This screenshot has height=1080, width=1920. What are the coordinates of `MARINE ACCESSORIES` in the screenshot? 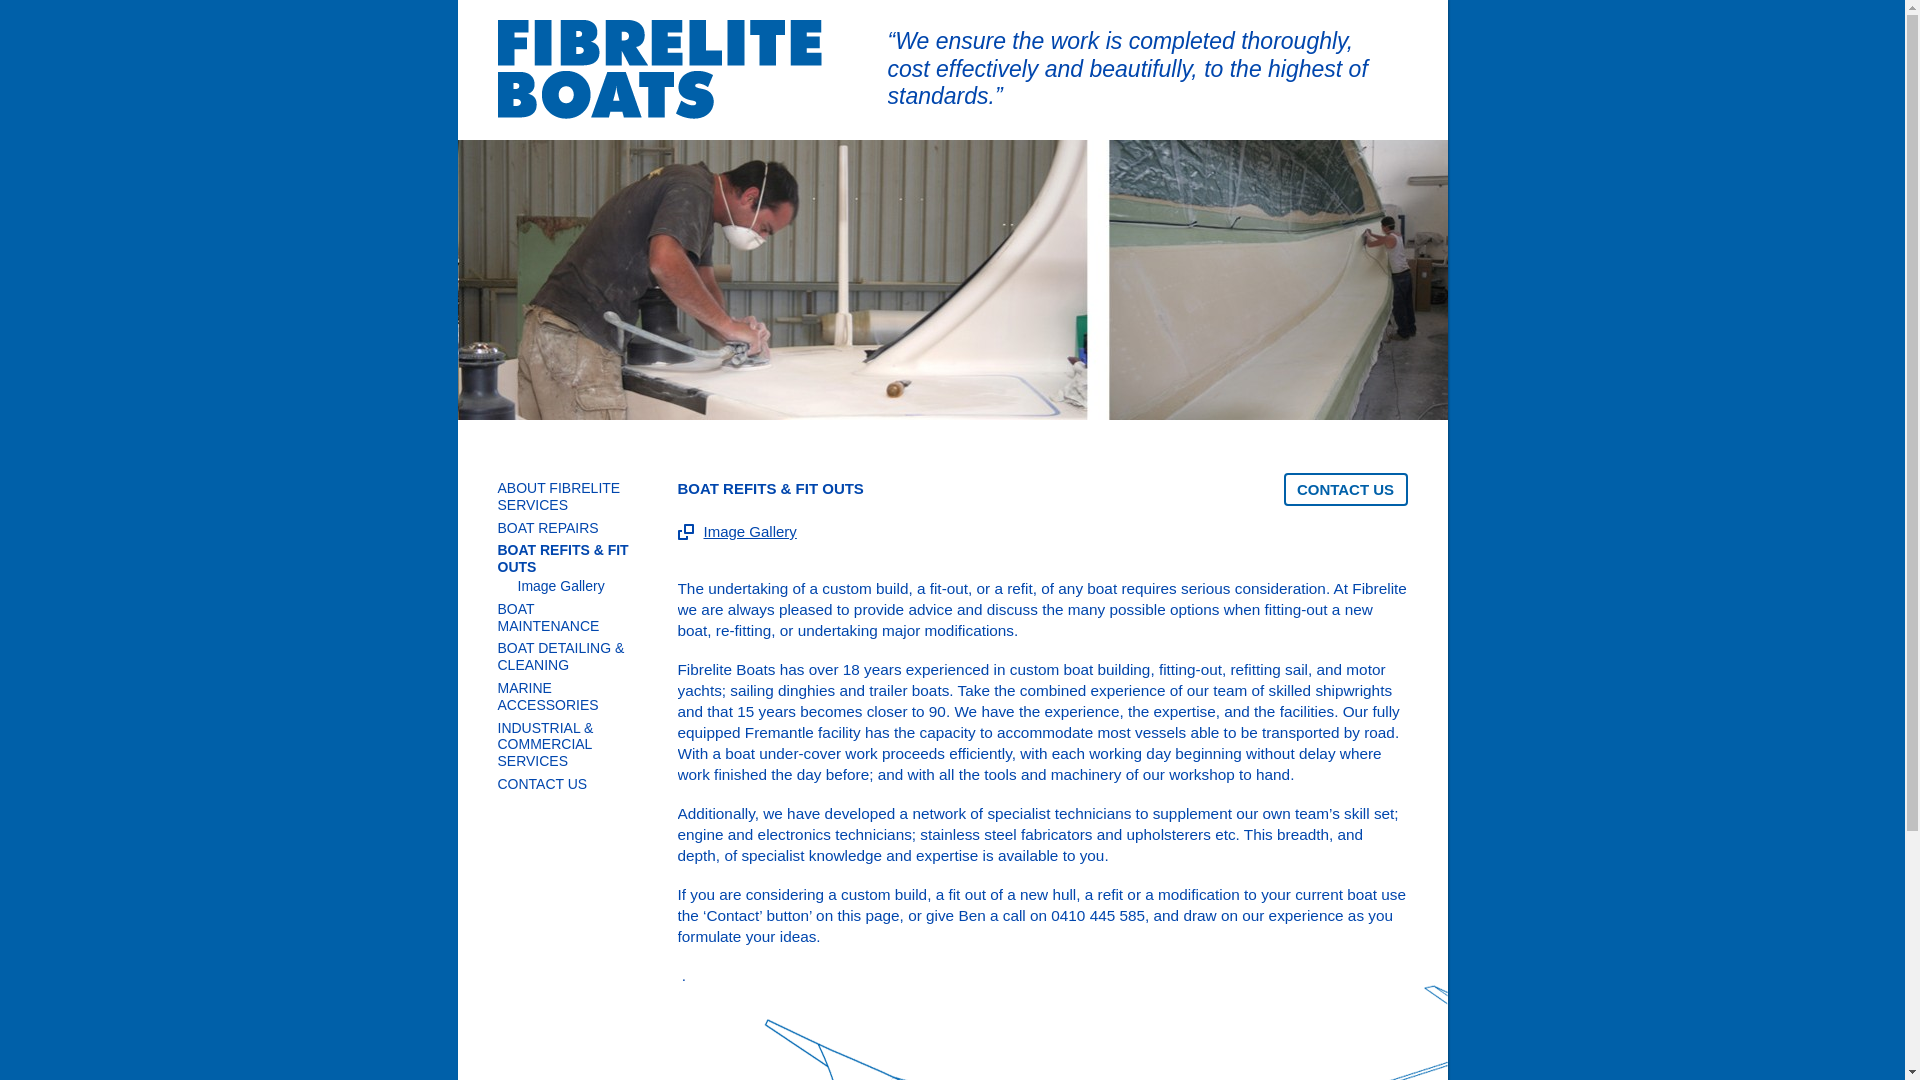 It's located at (568, 697).